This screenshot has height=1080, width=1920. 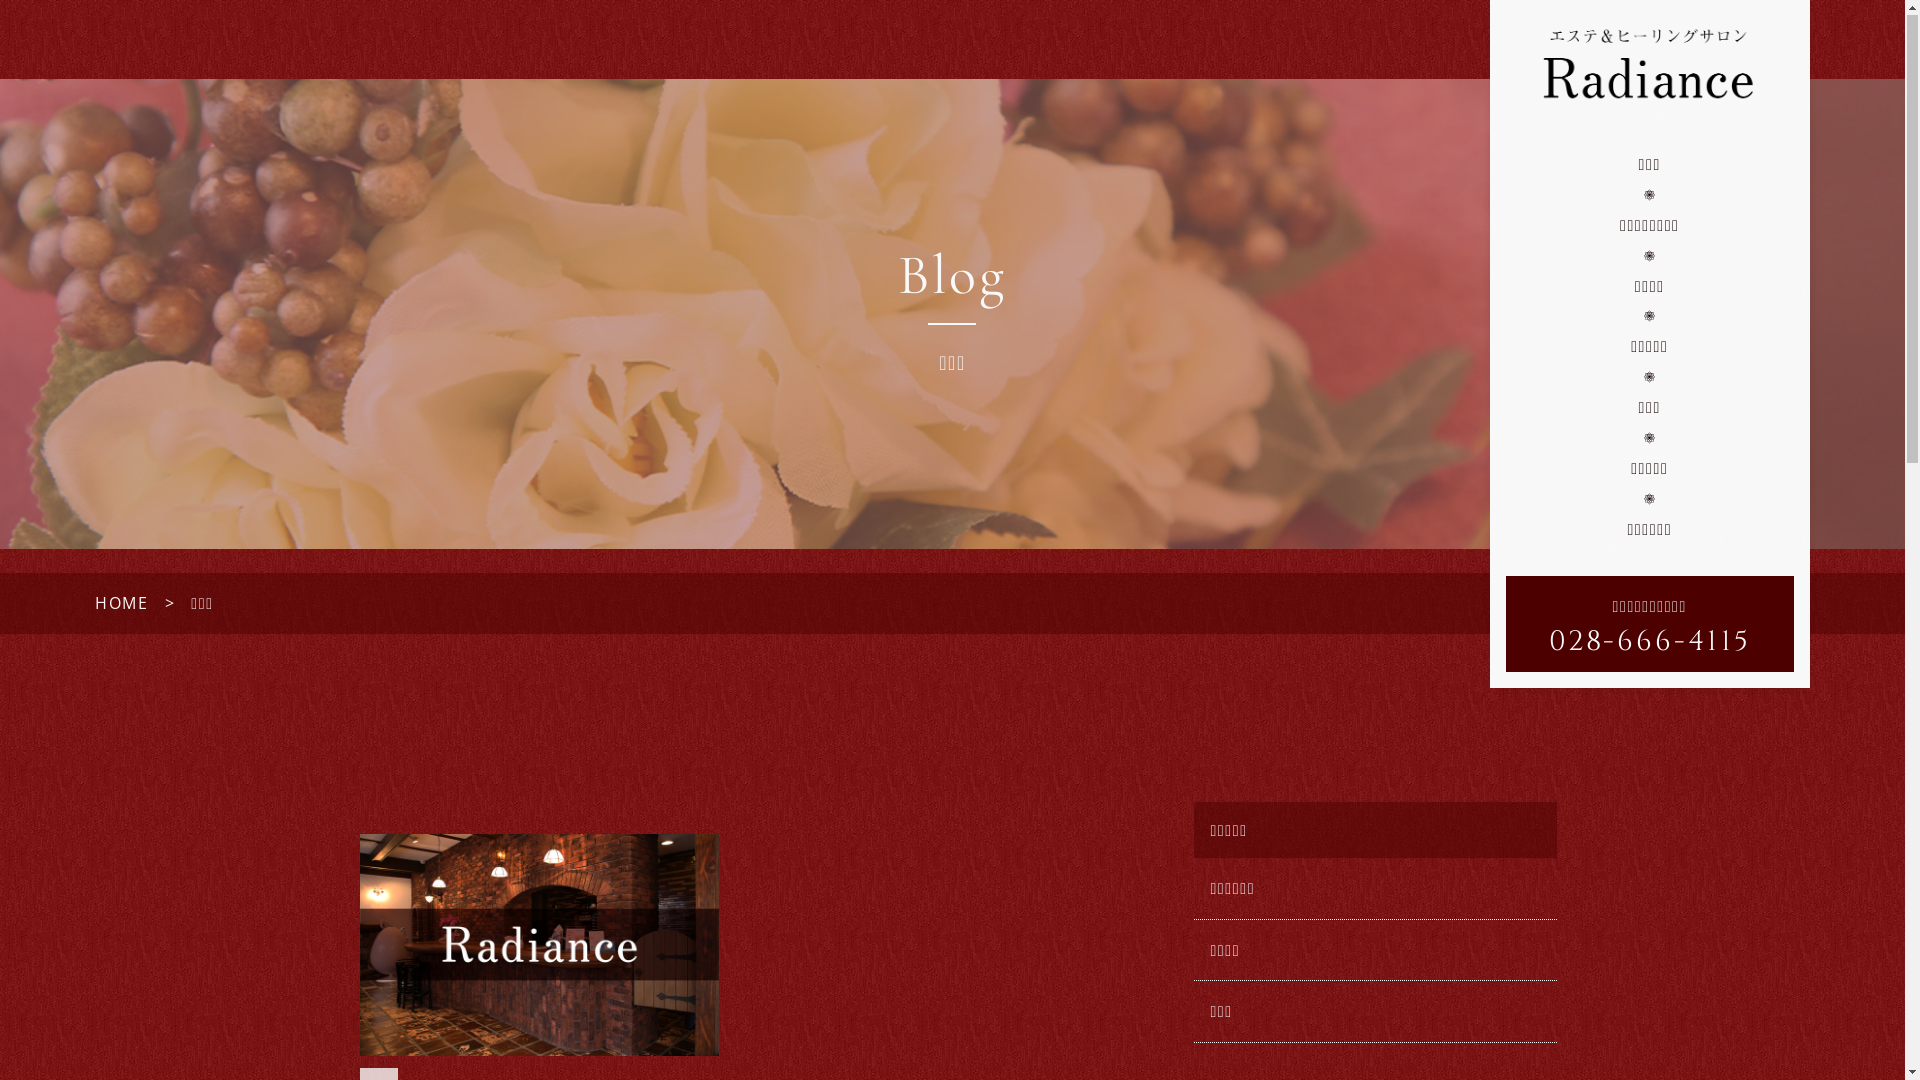 I want to click on HOME, so click(x=122, y=604).